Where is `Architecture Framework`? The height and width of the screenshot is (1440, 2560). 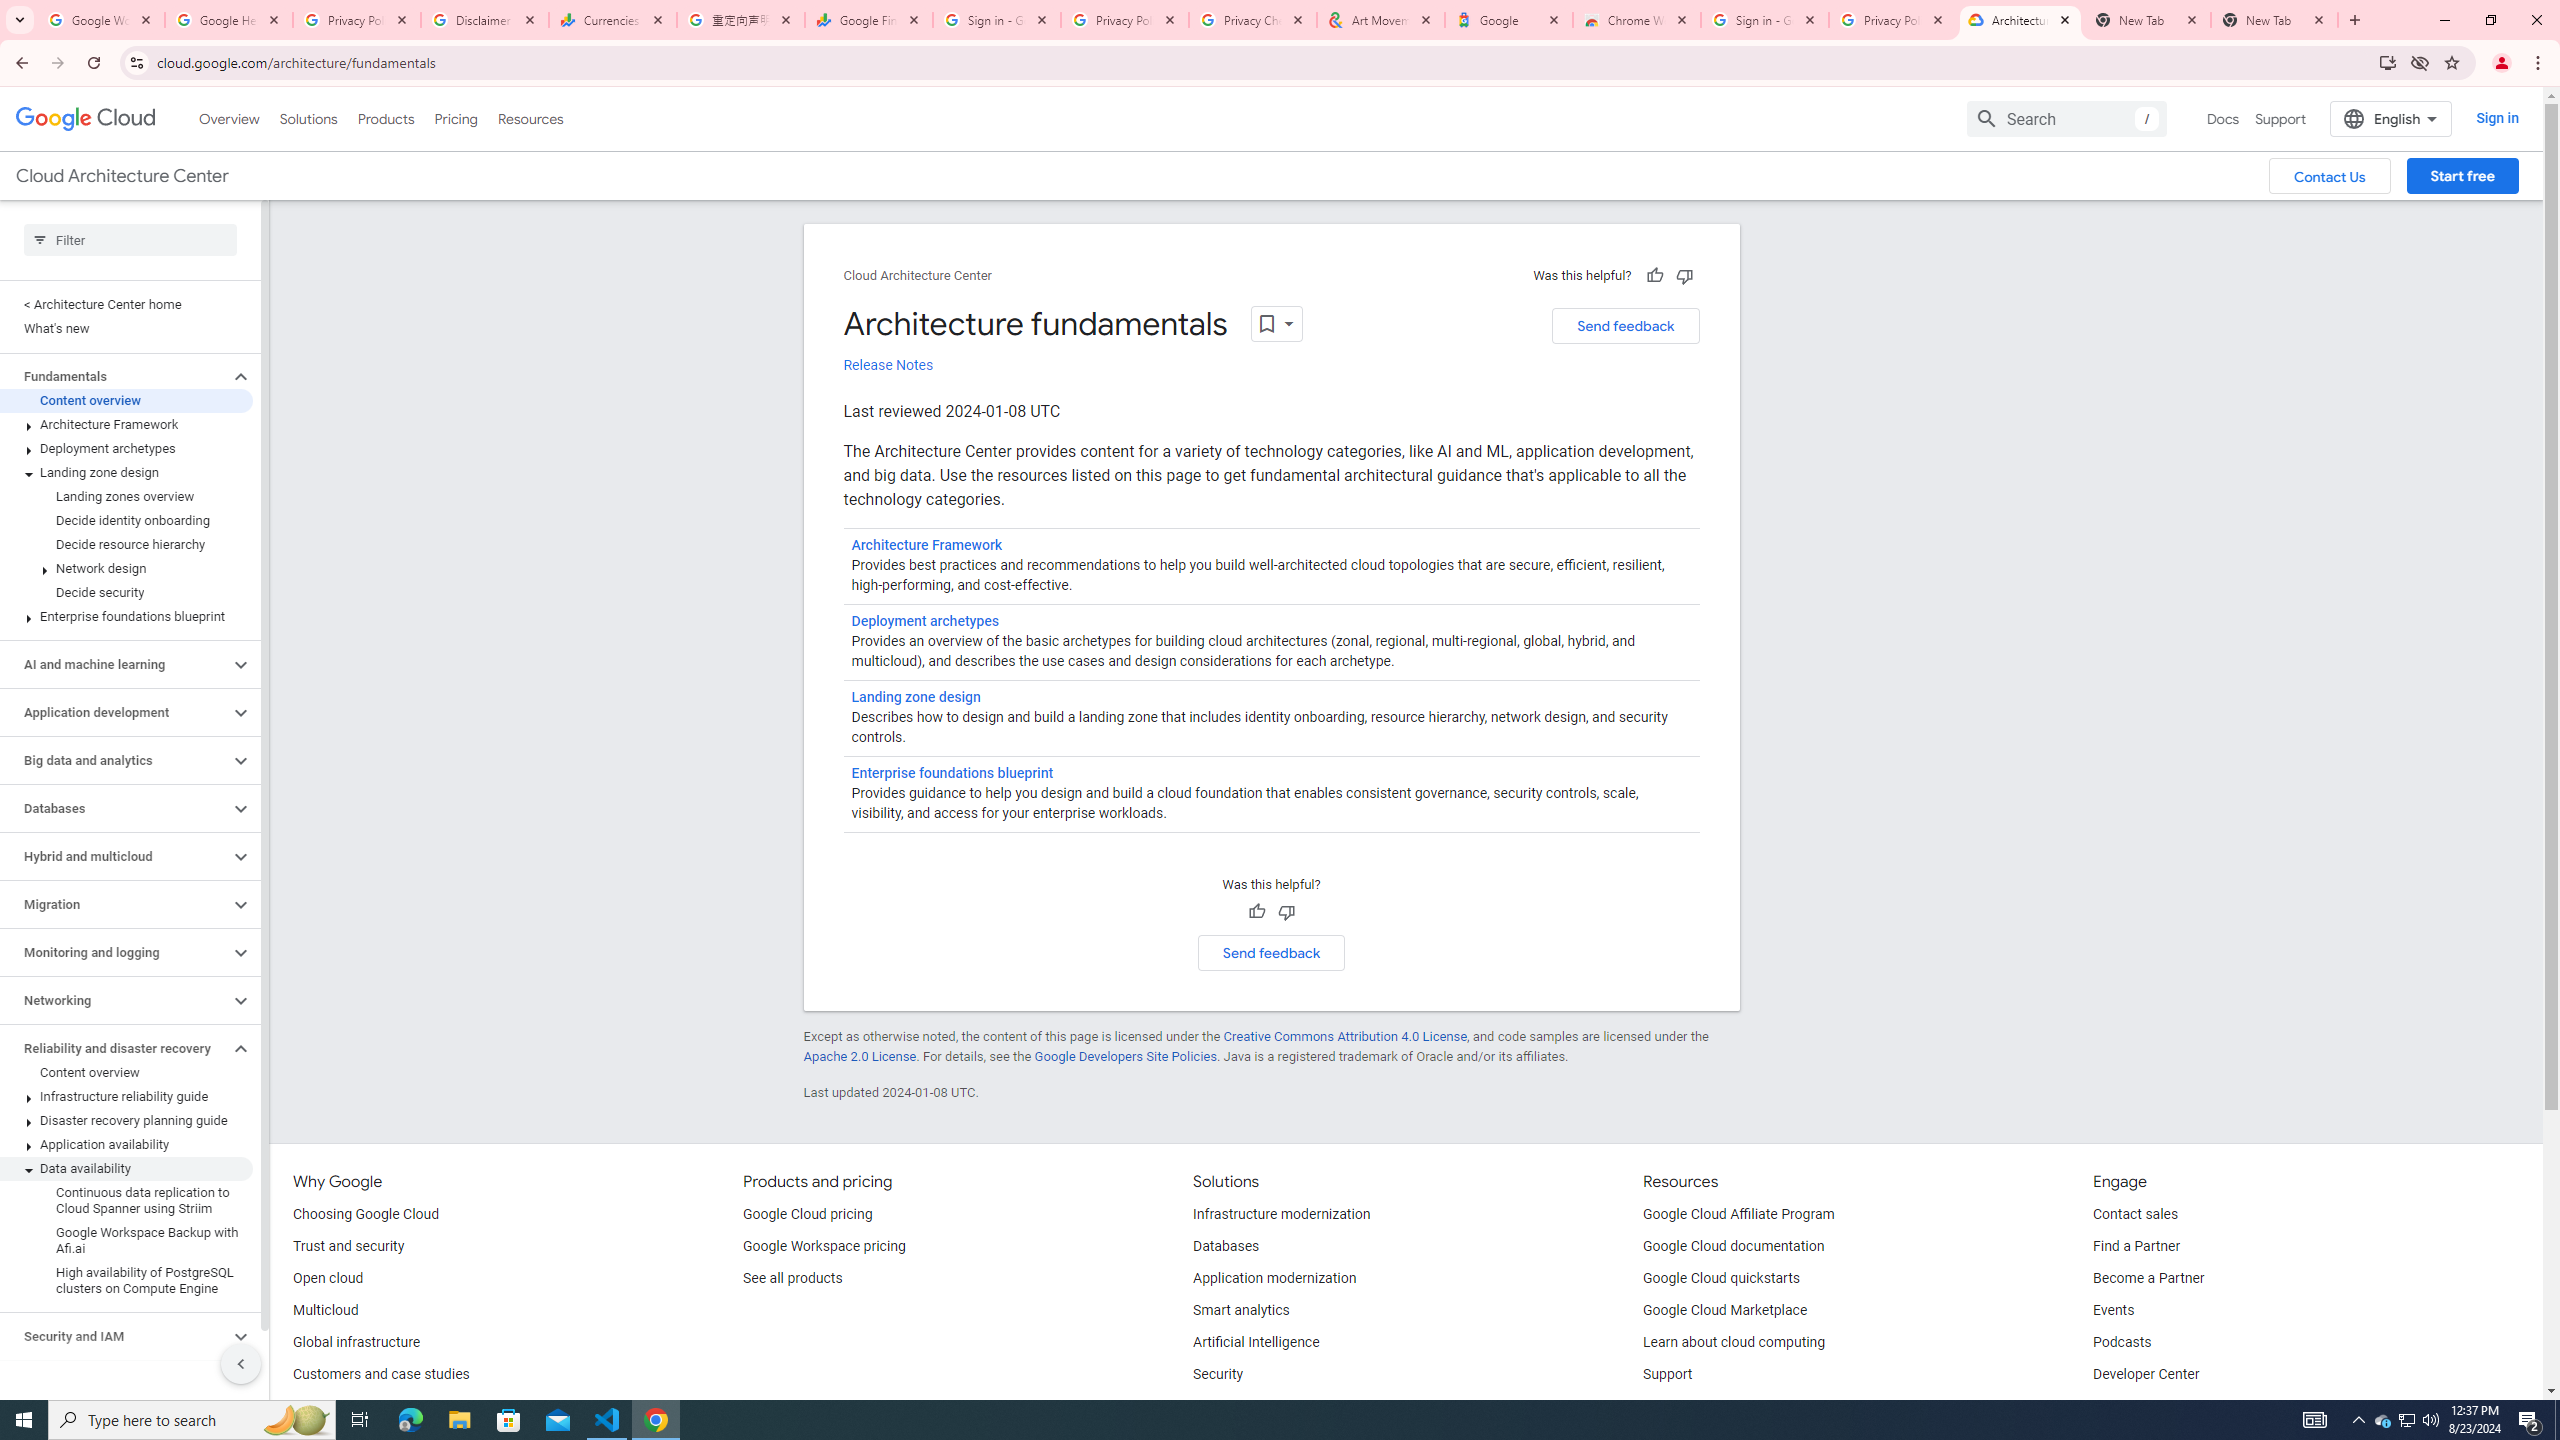 Architecture Framework is located at coordinates (126, 424).